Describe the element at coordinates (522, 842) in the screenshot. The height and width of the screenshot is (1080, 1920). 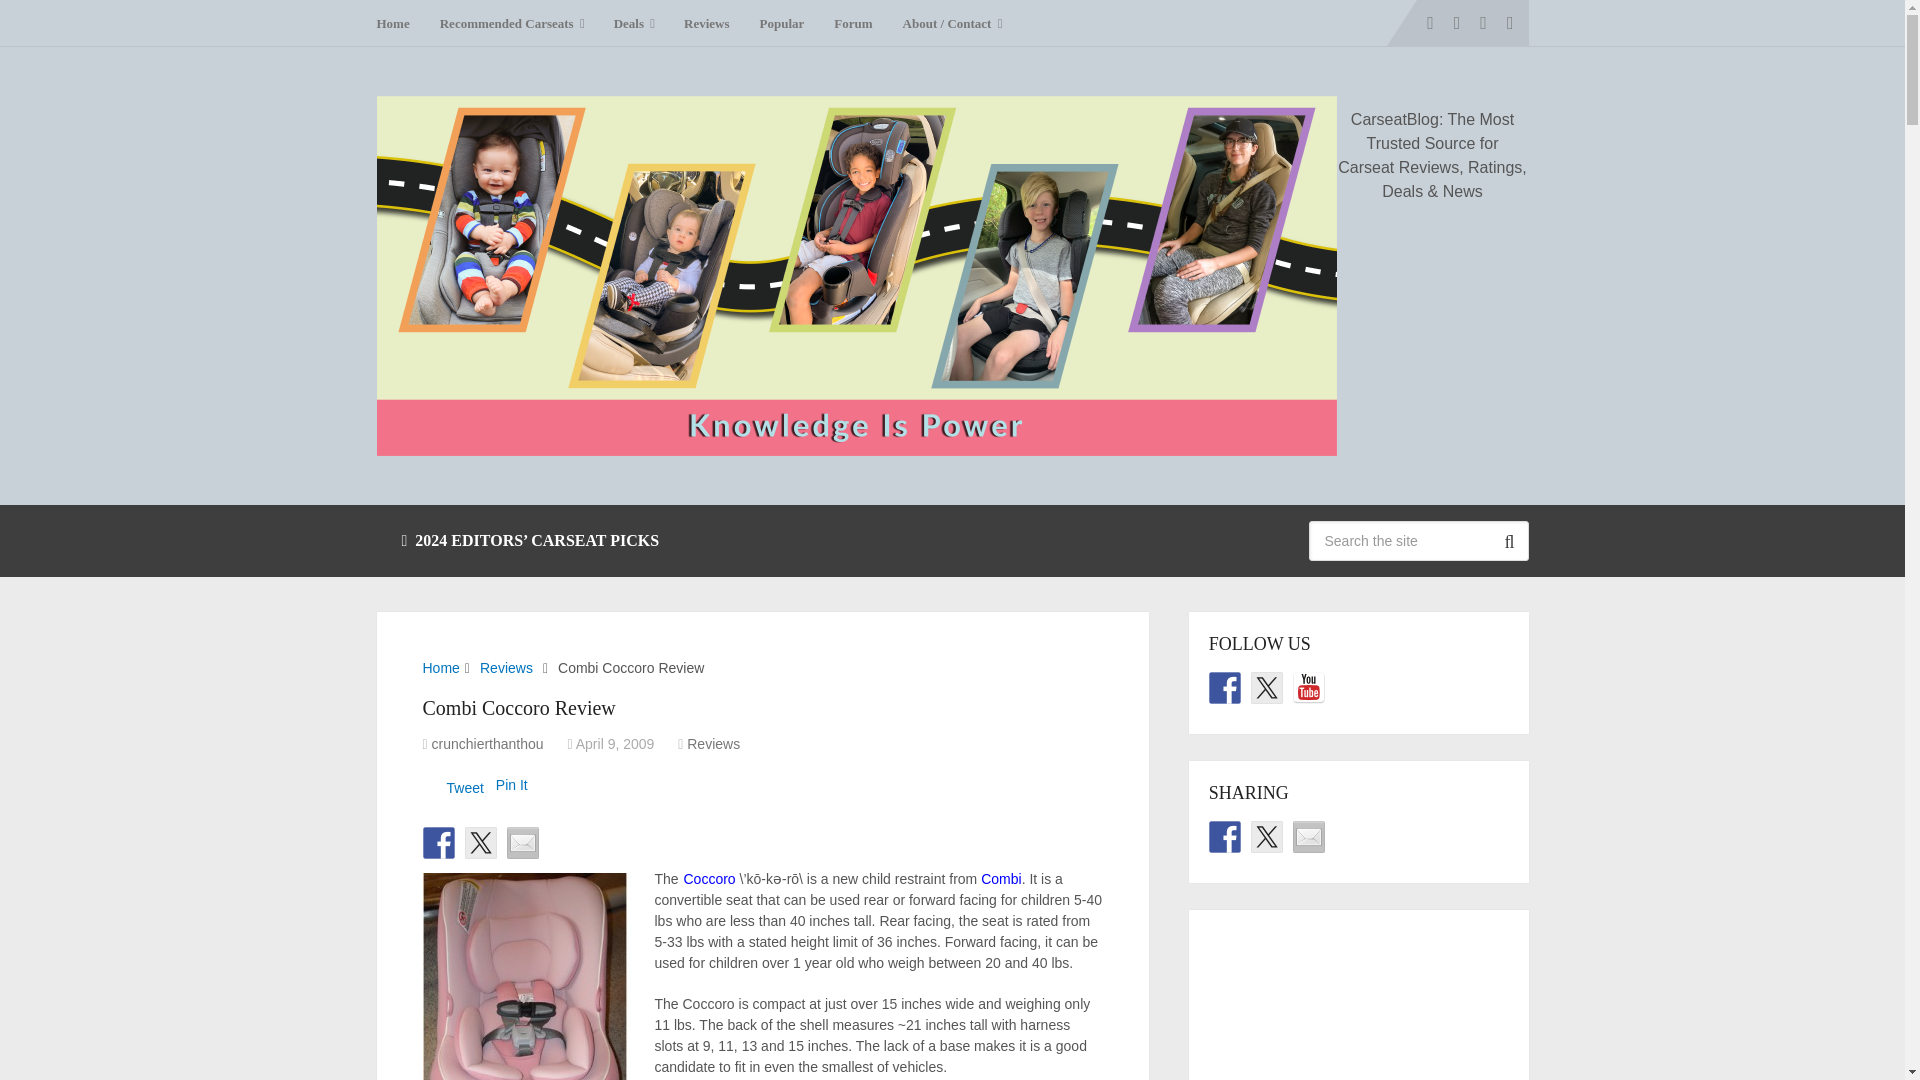
I see `Share by email` at that location.